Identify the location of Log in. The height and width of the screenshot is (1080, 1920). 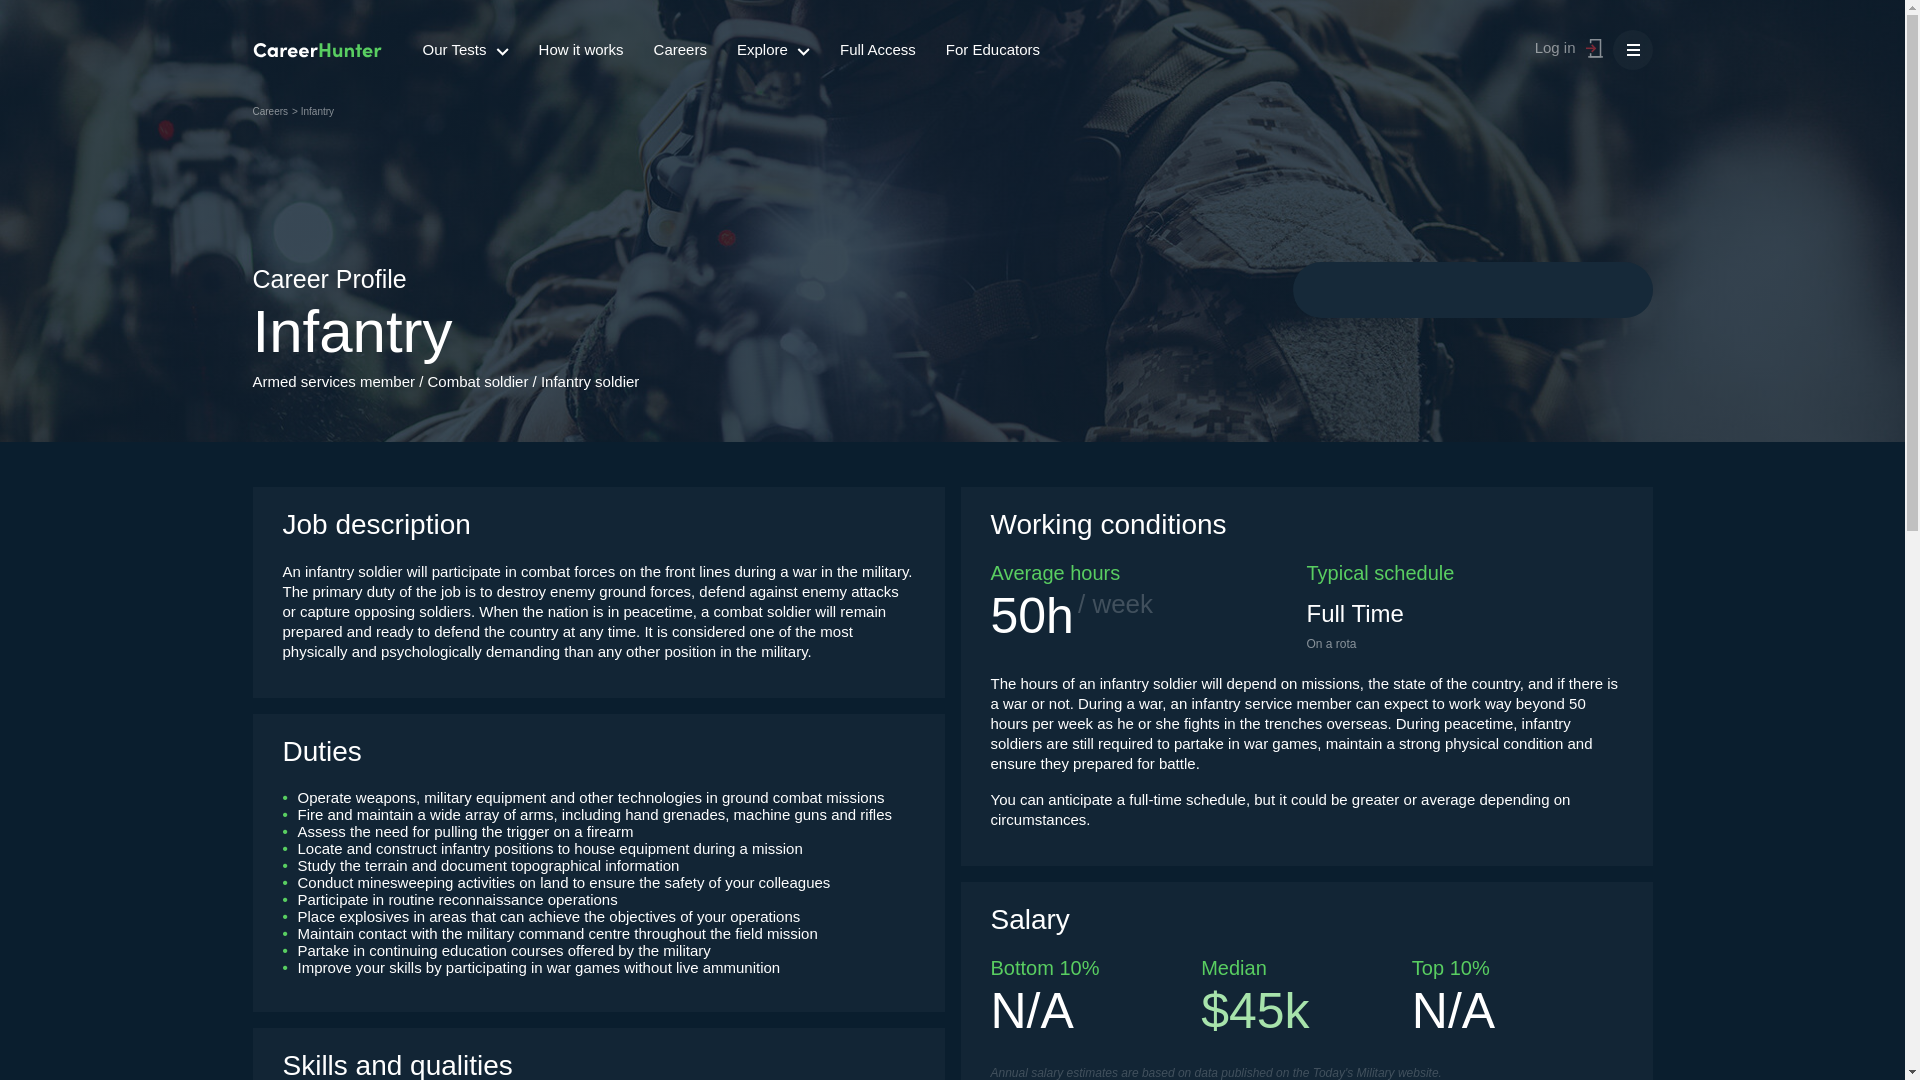
(1598, 49).